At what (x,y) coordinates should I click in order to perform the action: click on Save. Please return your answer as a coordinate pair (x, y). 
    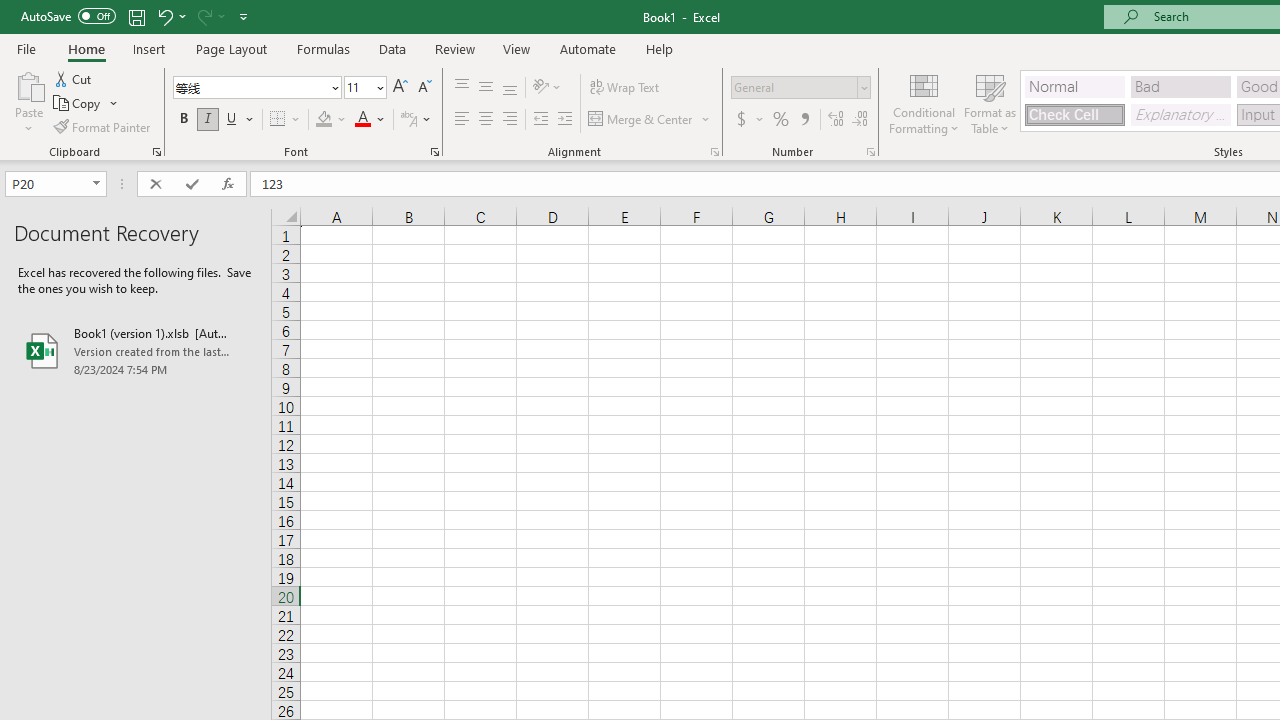
    Looking at the image, I should click on (136, 16).